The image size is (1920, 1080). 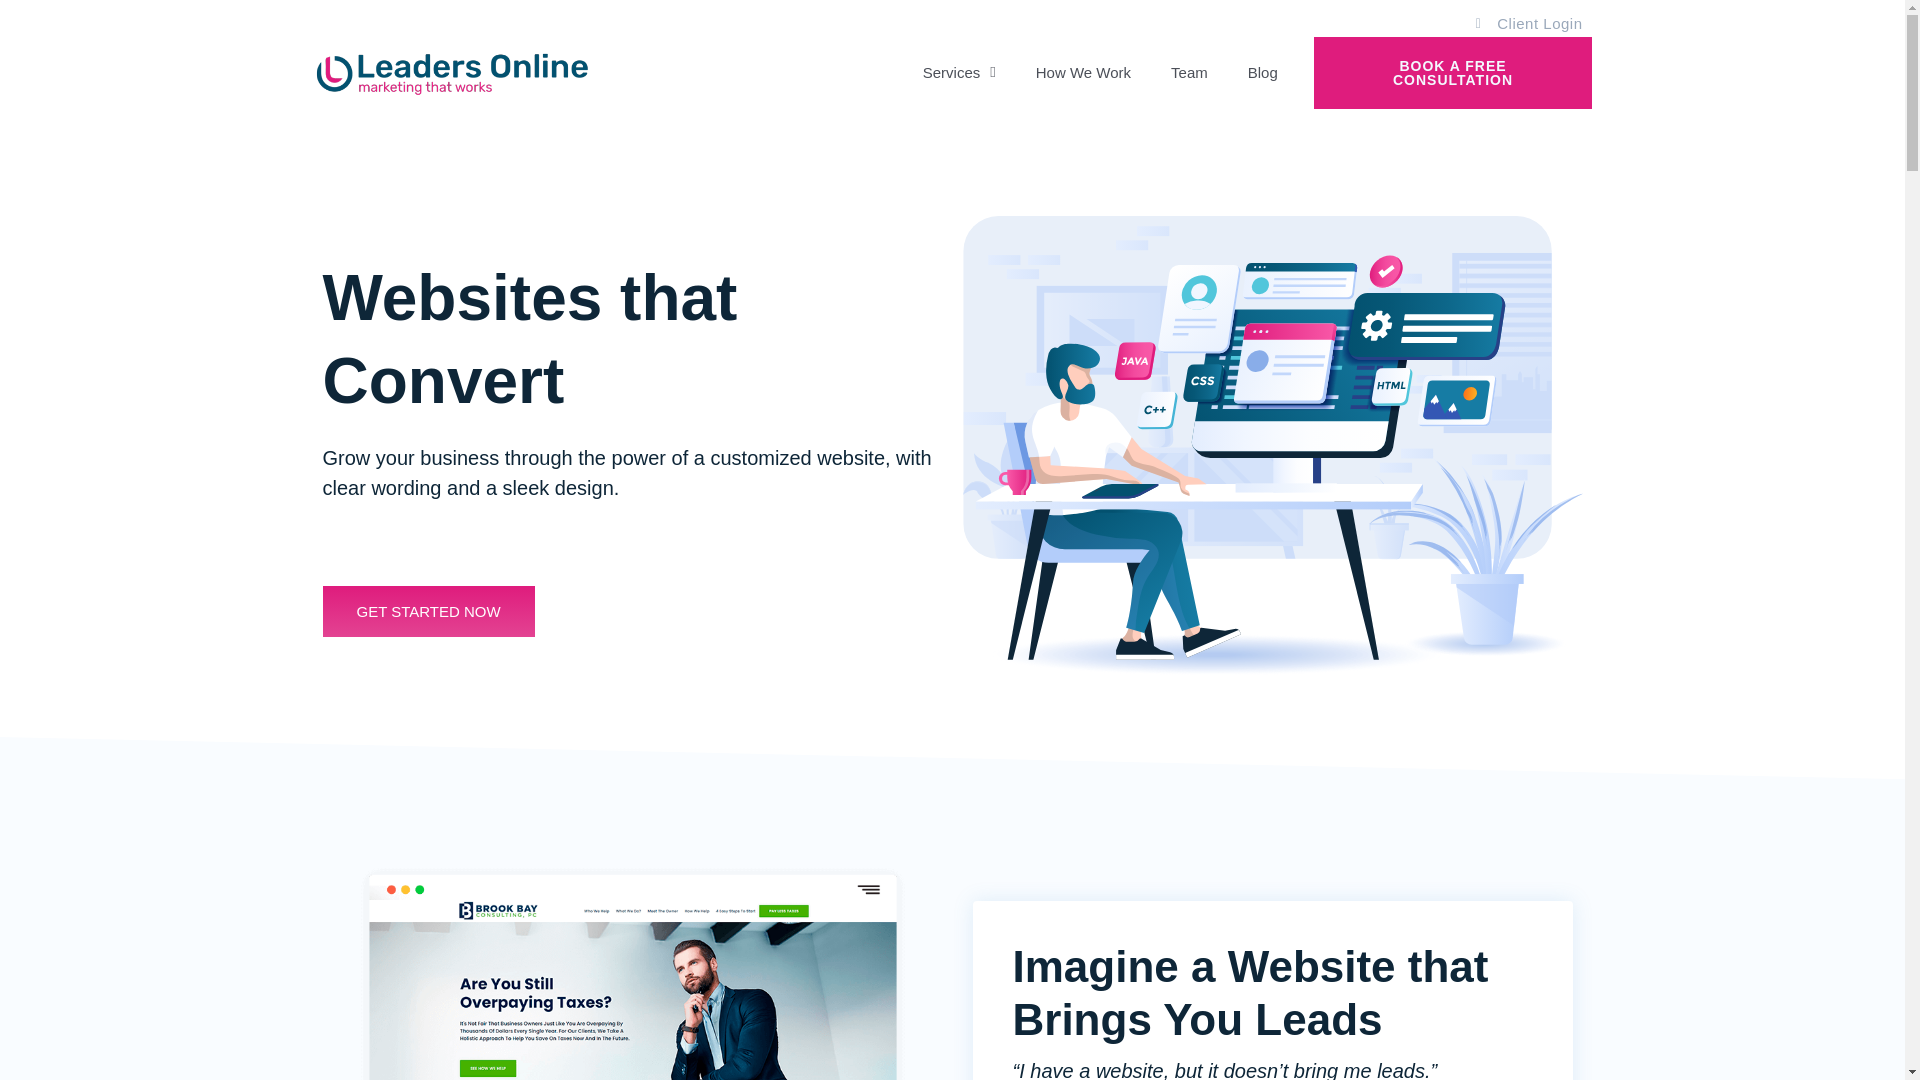 What do you see at coordinates (1262, 72) in the screenshot?
I see `Blog` at bounding box center [1262, 72].